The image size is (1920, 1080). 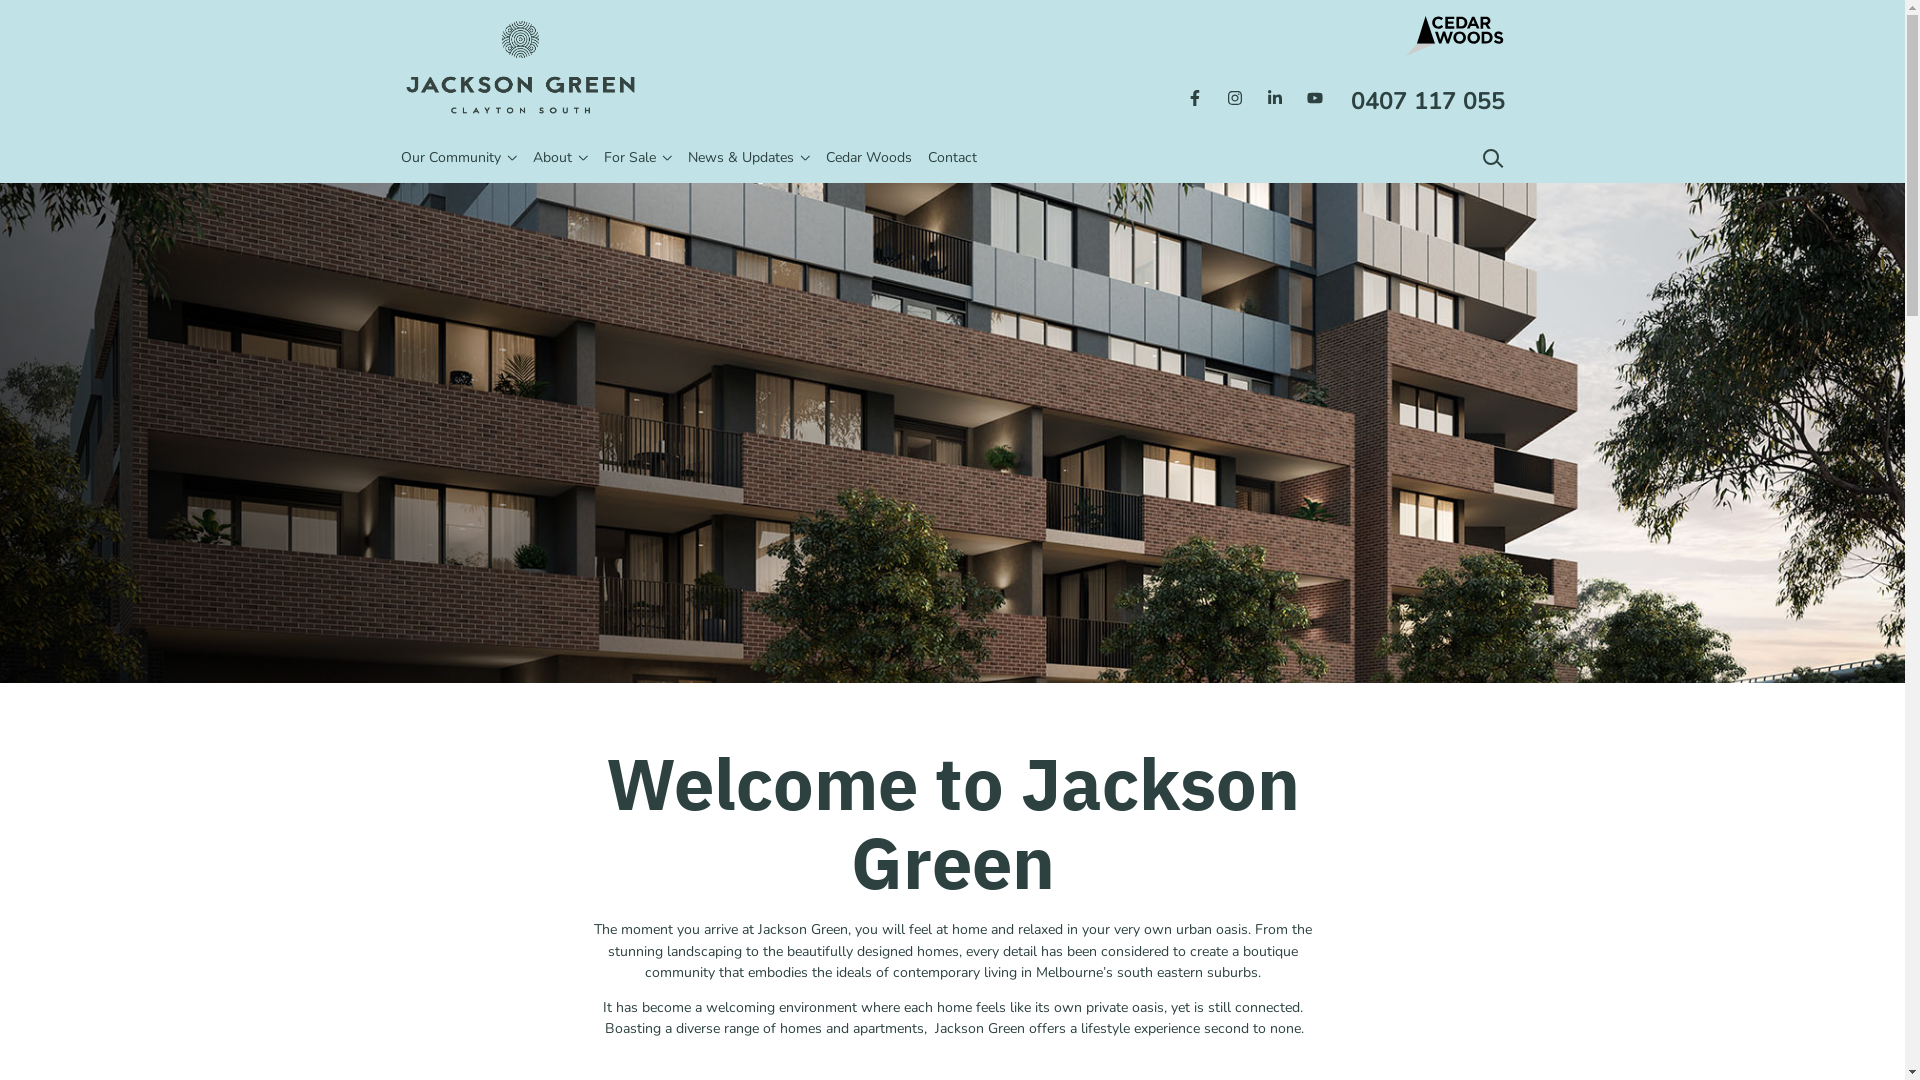 I want to click on Our Community, so click(x=450, y=159).